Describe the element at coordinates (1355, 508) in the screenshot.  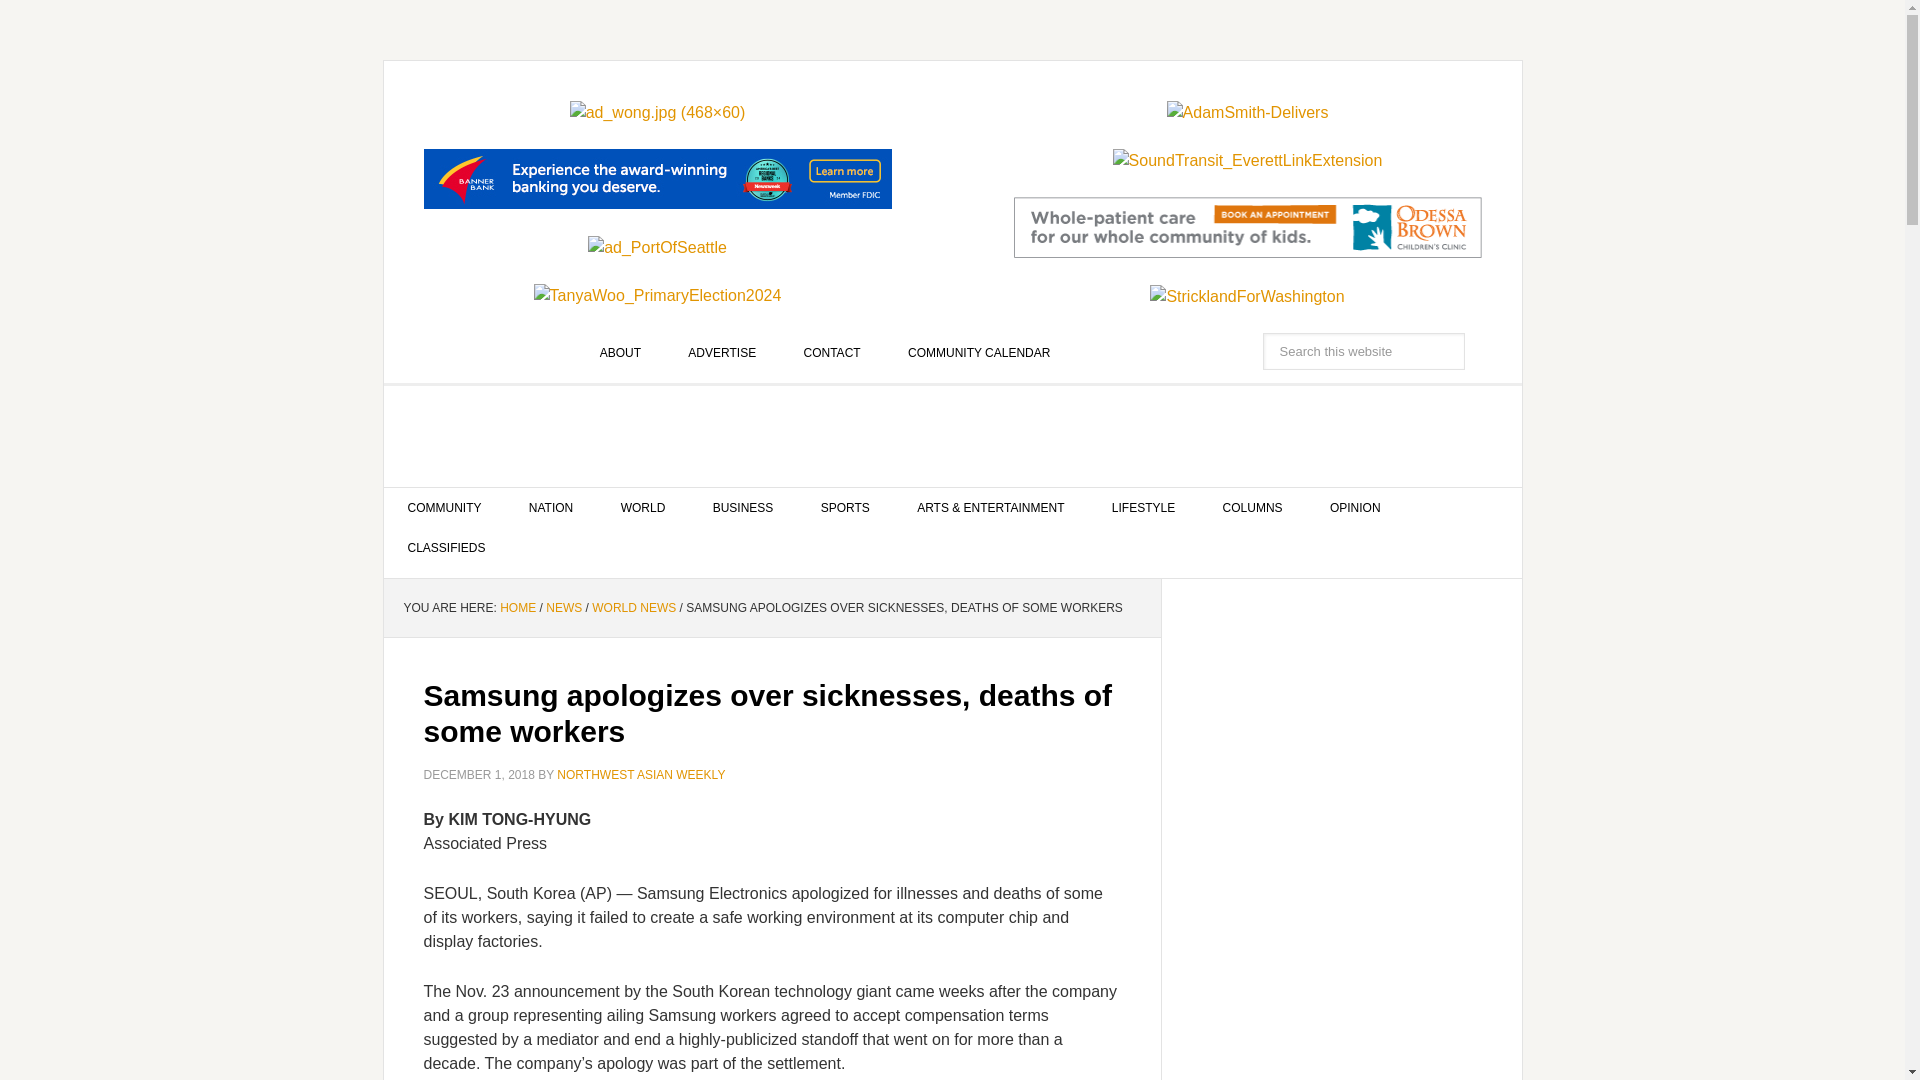
I see `OPINION` at that location.